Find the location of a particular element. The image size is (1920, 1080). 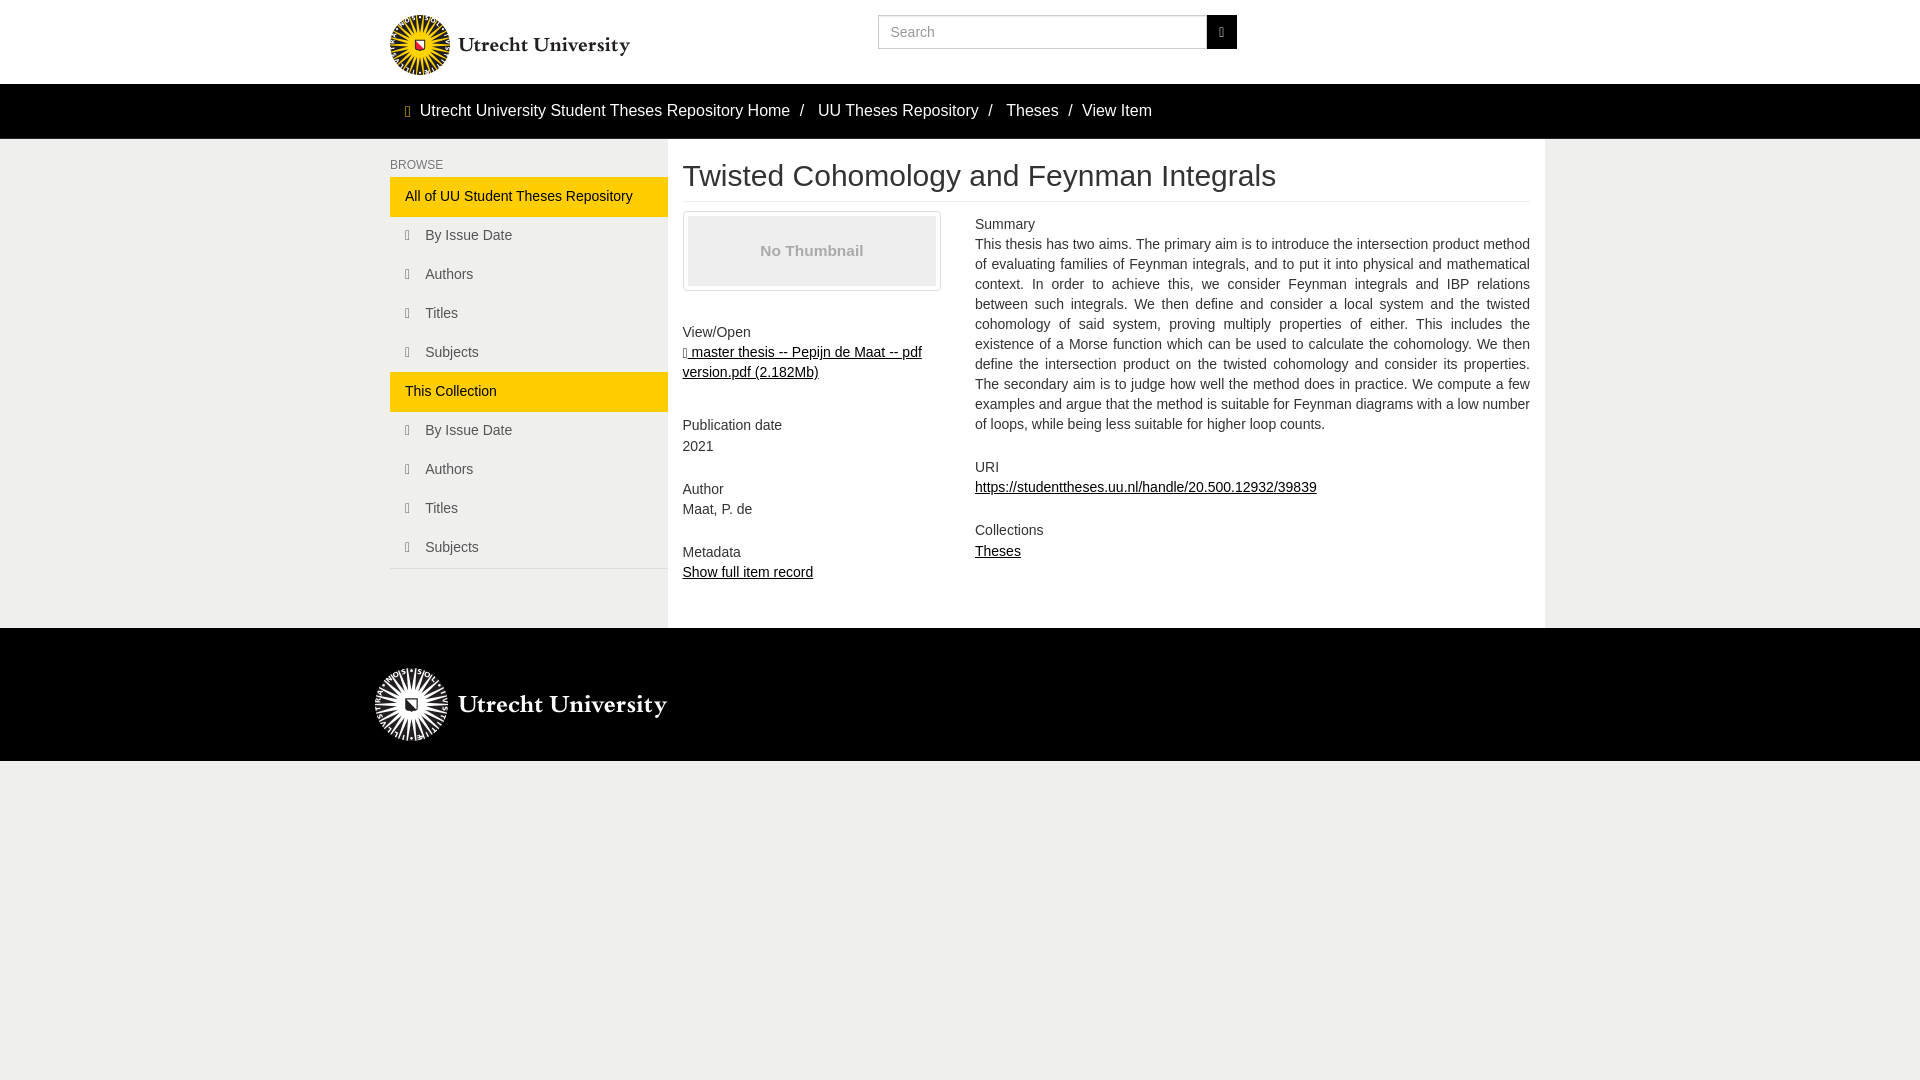

This Collection is located at coordinates (528, 391).